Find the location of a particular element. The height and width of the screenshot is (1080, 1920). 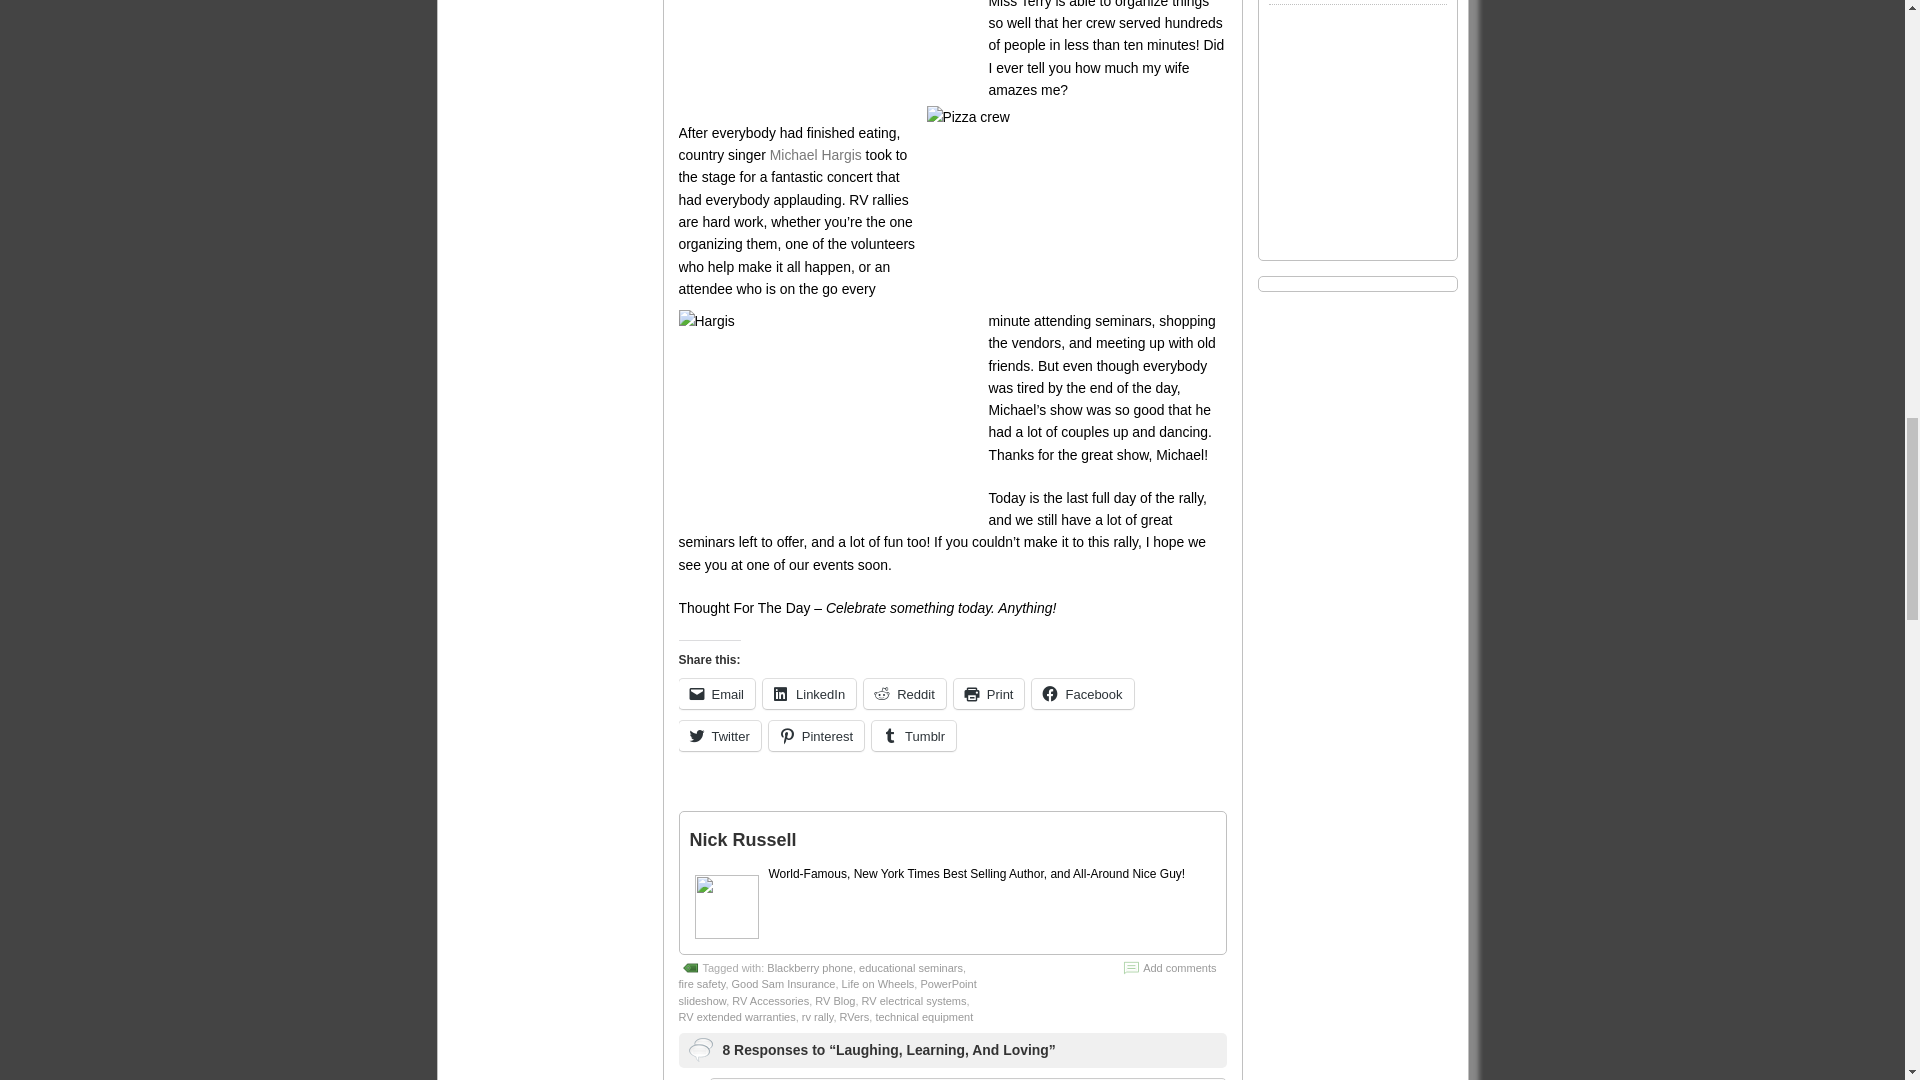

Blackberry phone is located at coordinates (809, 968).